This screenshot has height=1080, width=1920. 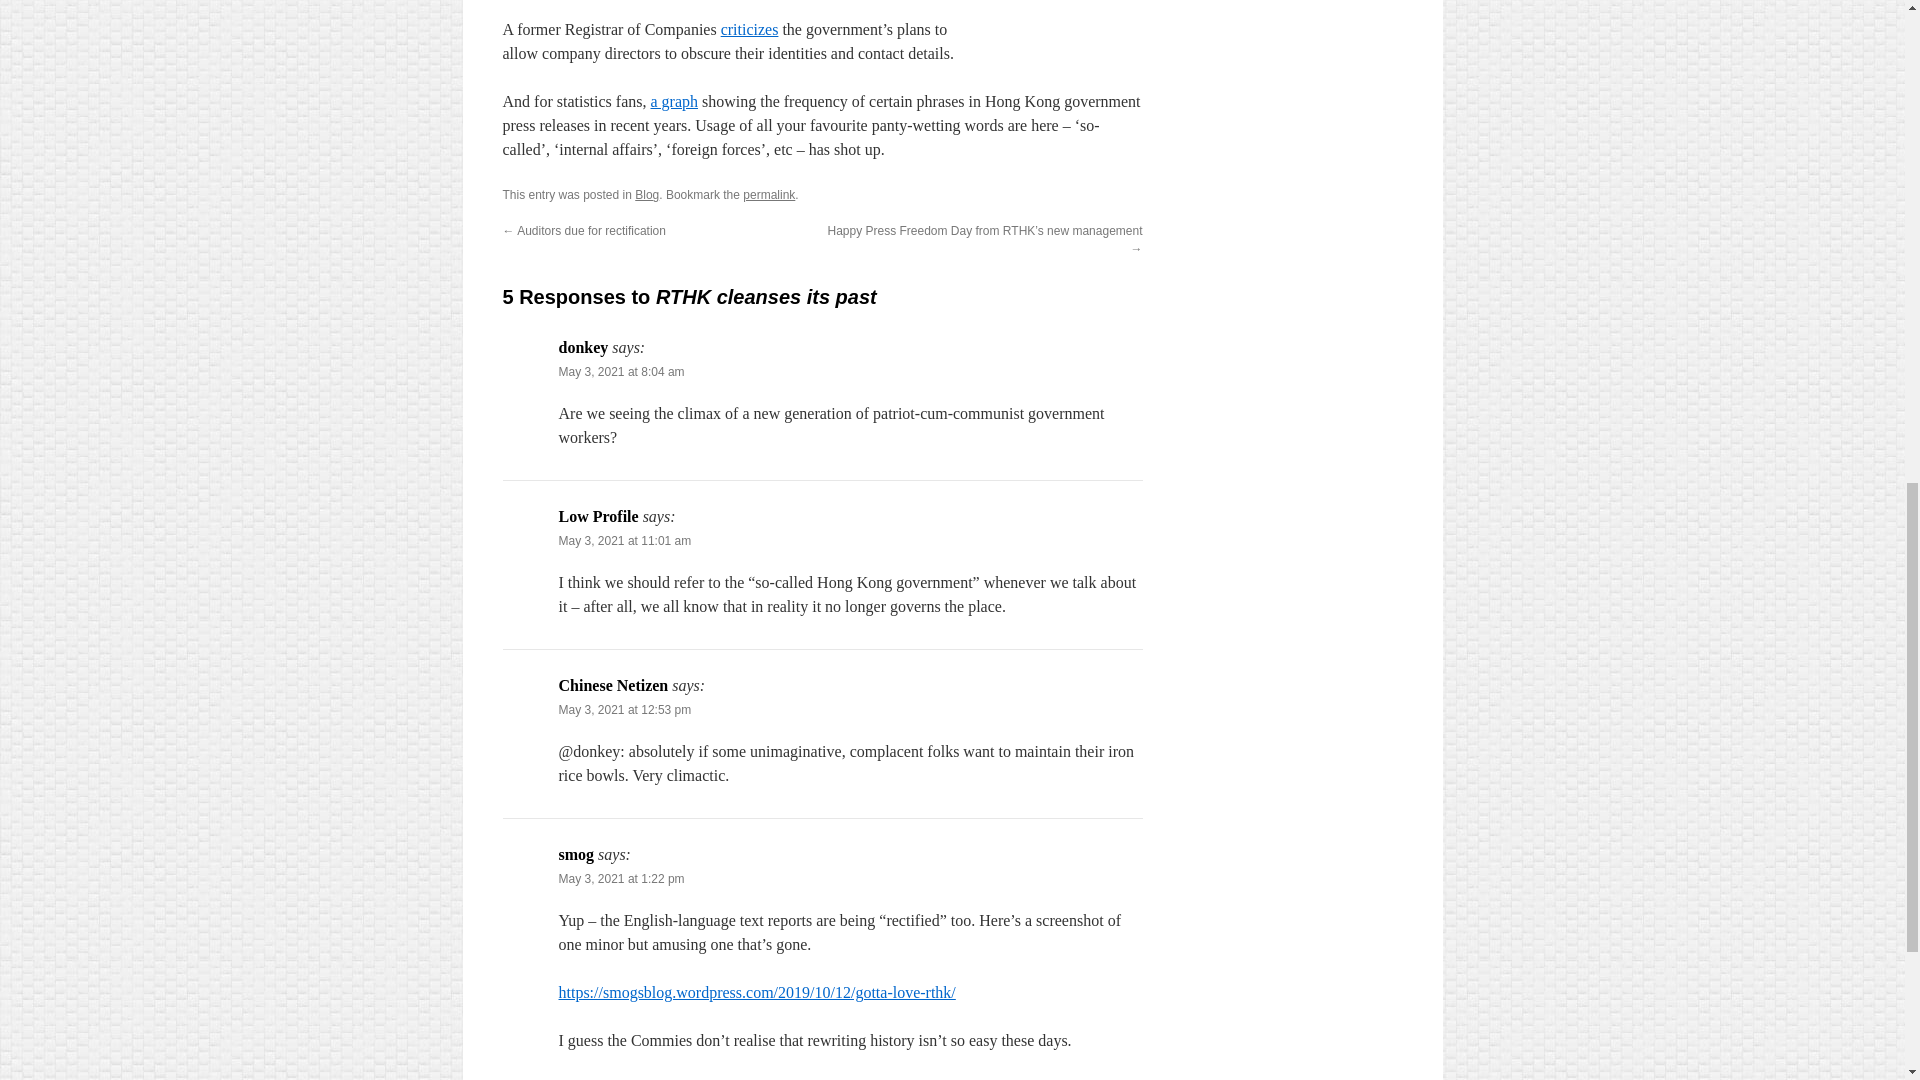 I want to click on May 3, 2021 at 1:22 pm, so click(x=620, y=878).